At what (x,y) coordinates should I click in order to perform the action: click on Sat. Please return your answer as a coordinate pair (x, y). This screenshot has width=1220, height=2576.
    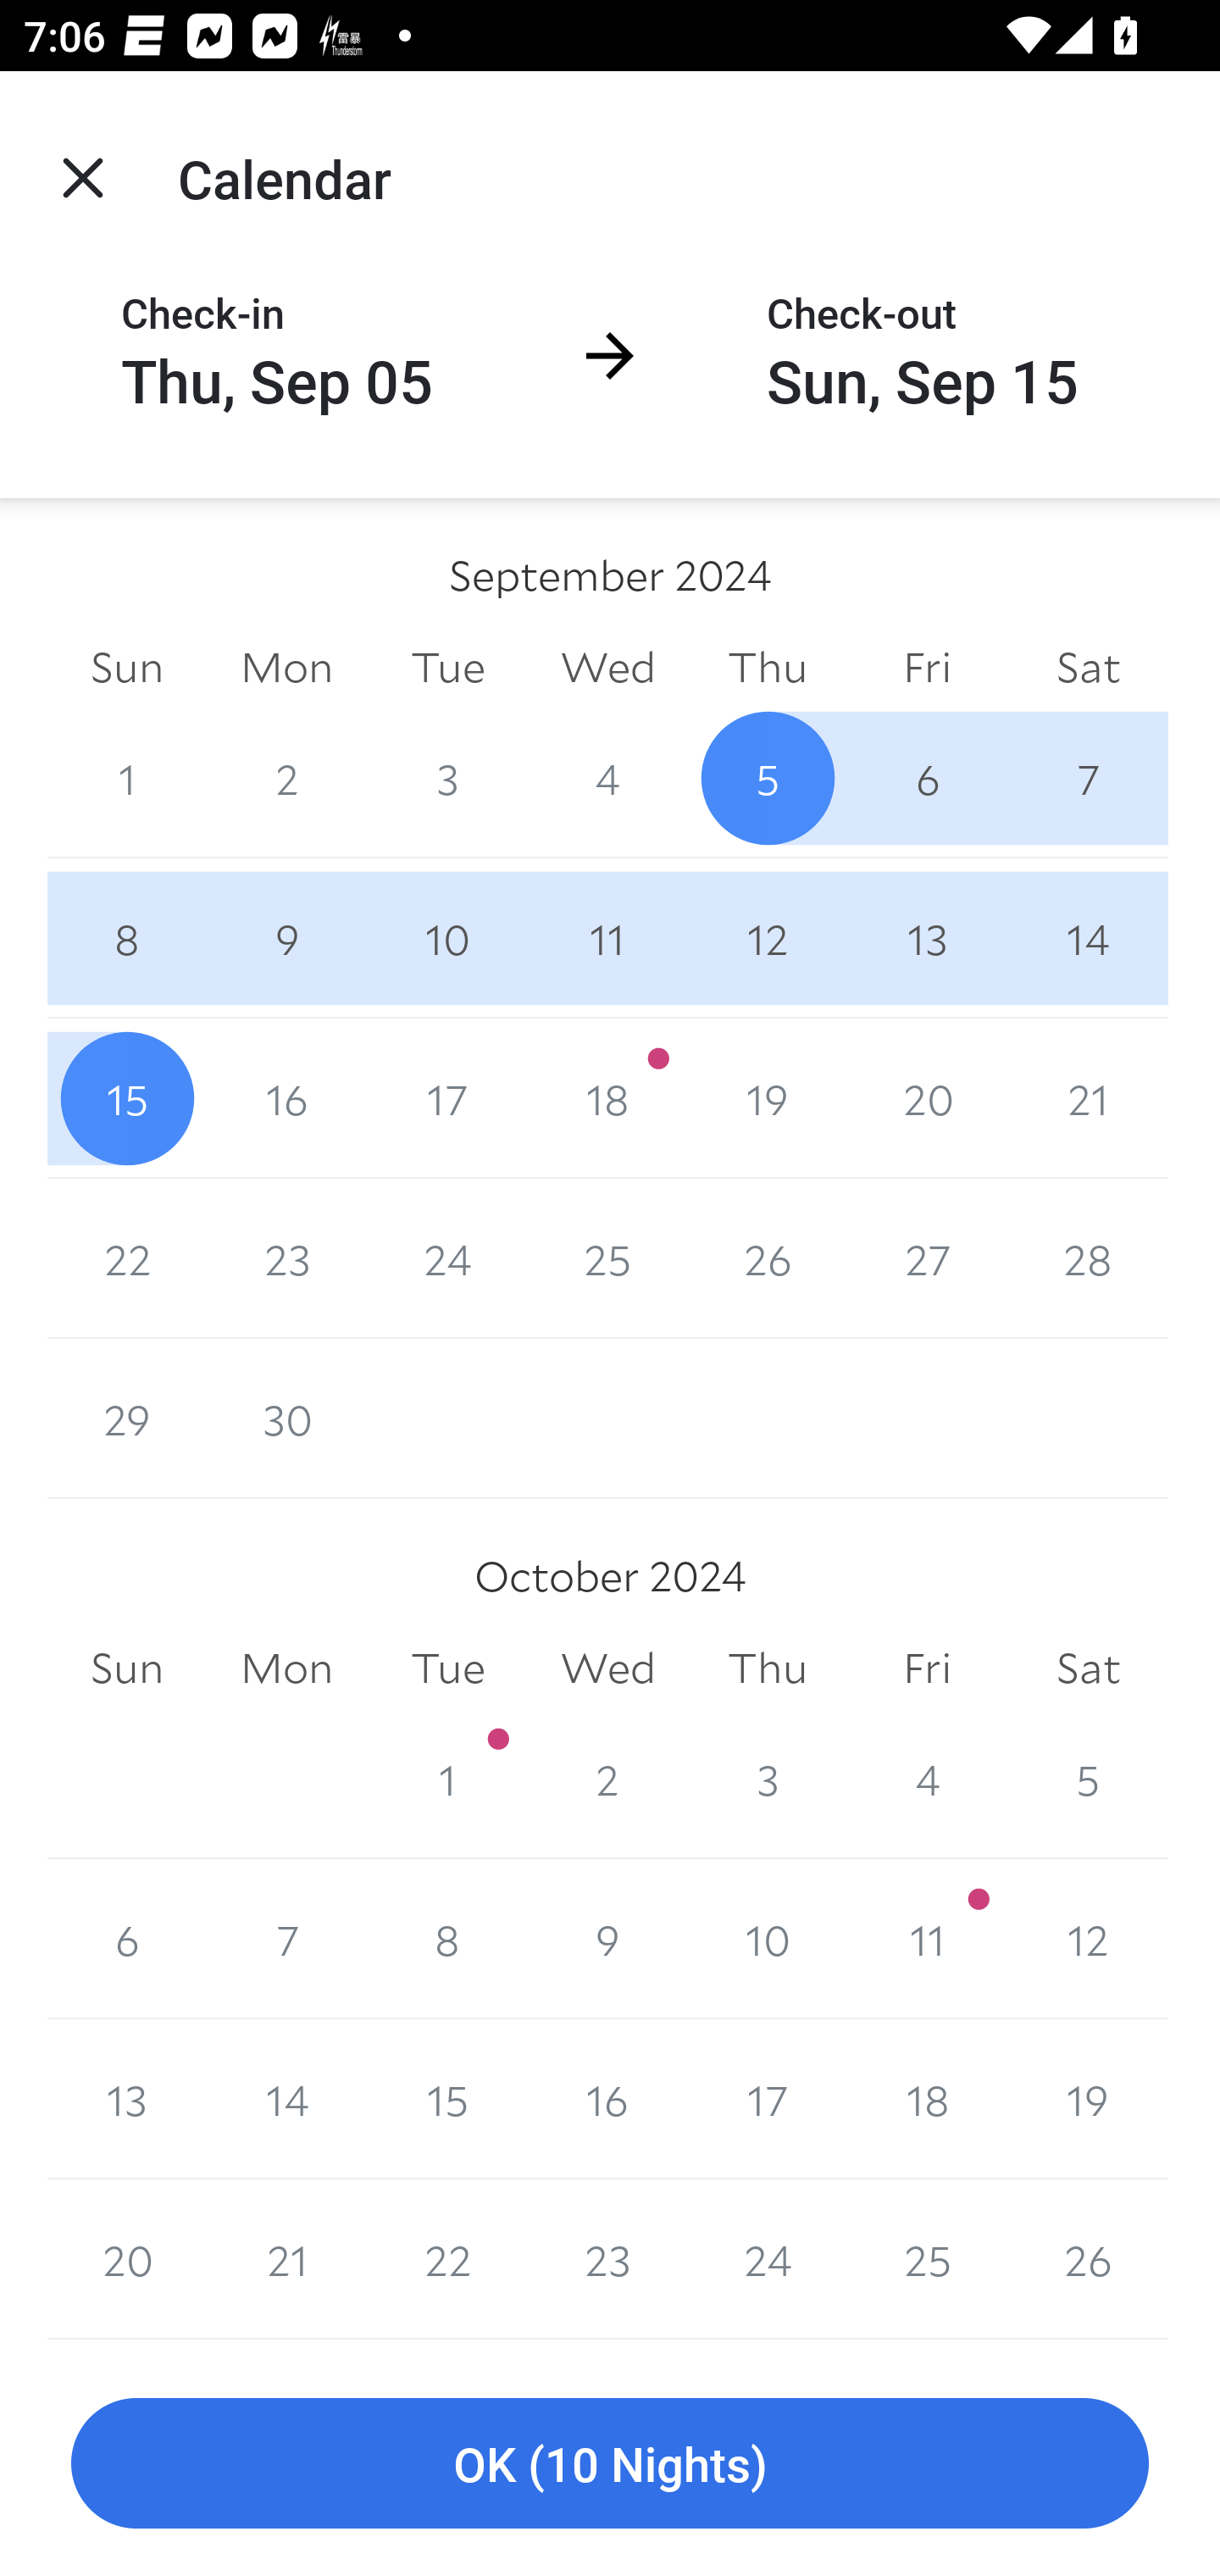
    Looking at the image, I should click on (1088, 666).